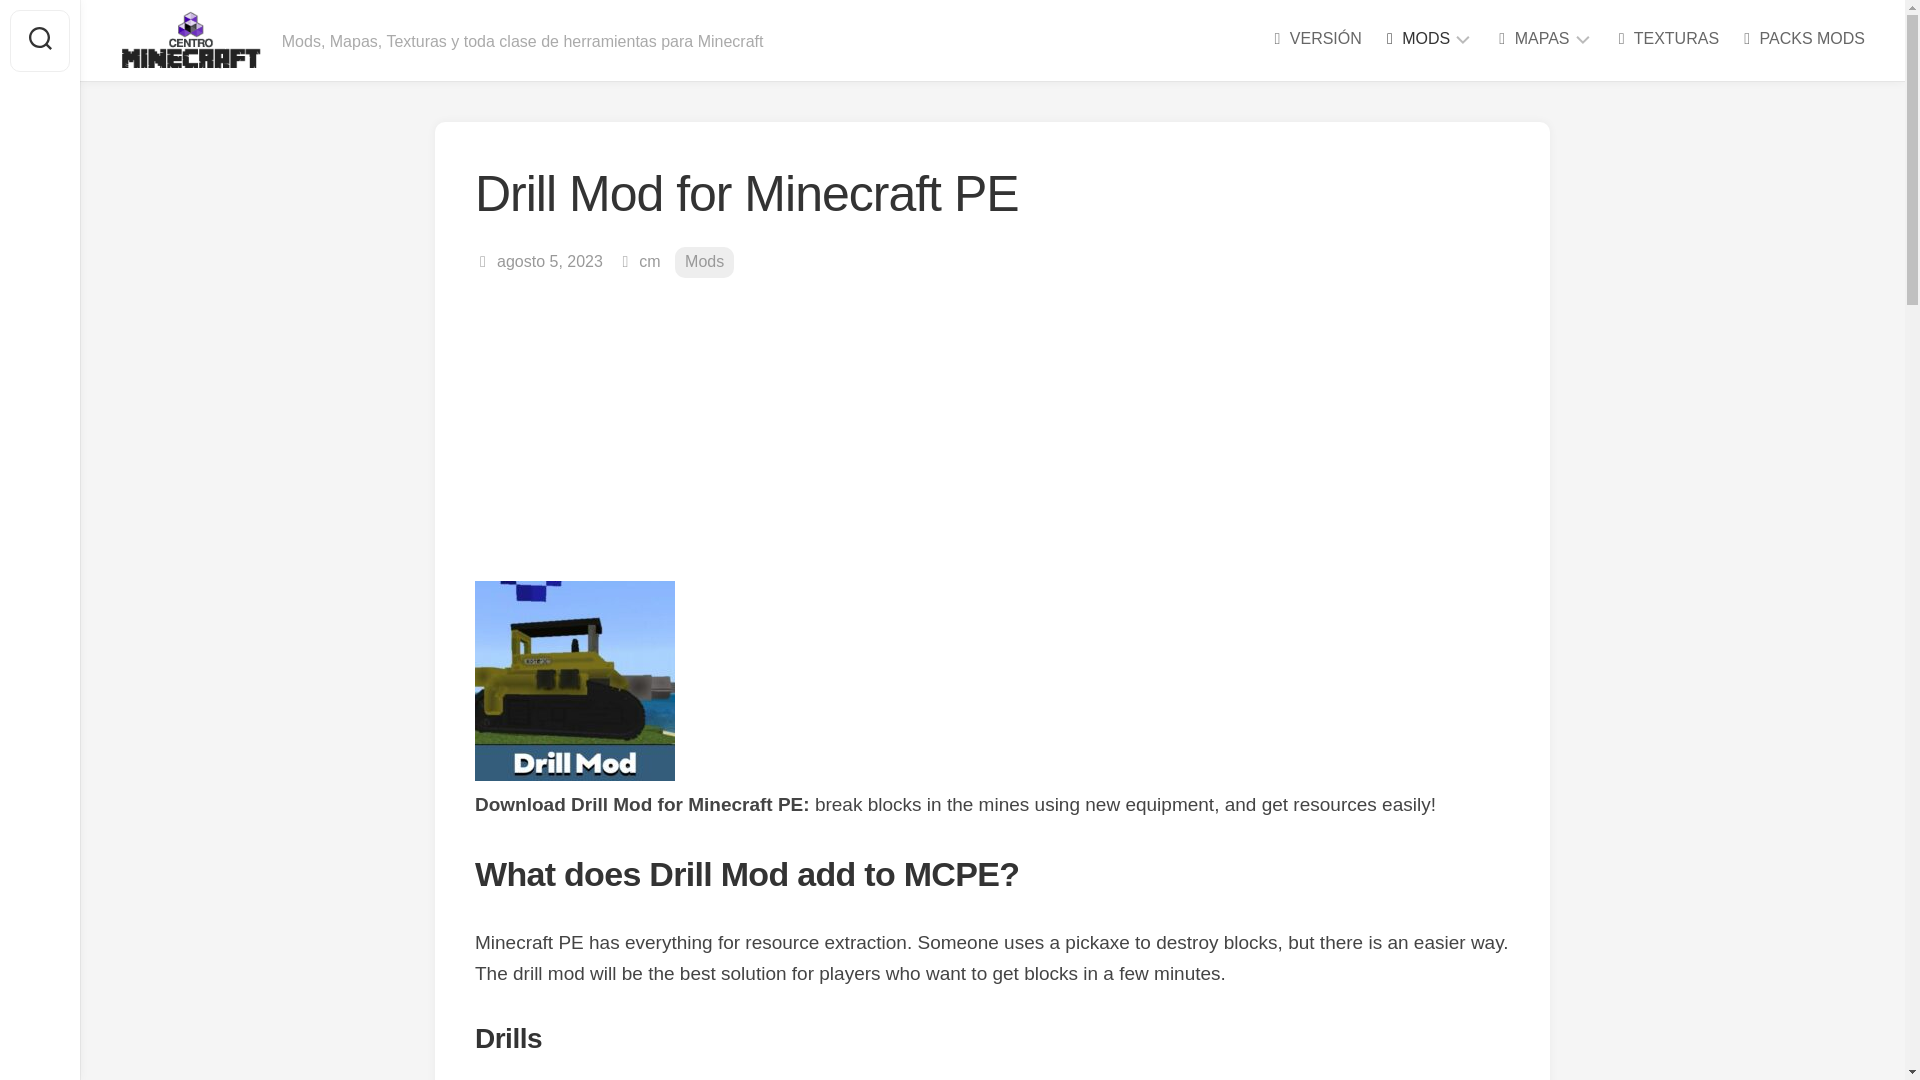 The height and width of the screenshot is (1080, 1920). I want to click on  MODS, so click(1416, 38).